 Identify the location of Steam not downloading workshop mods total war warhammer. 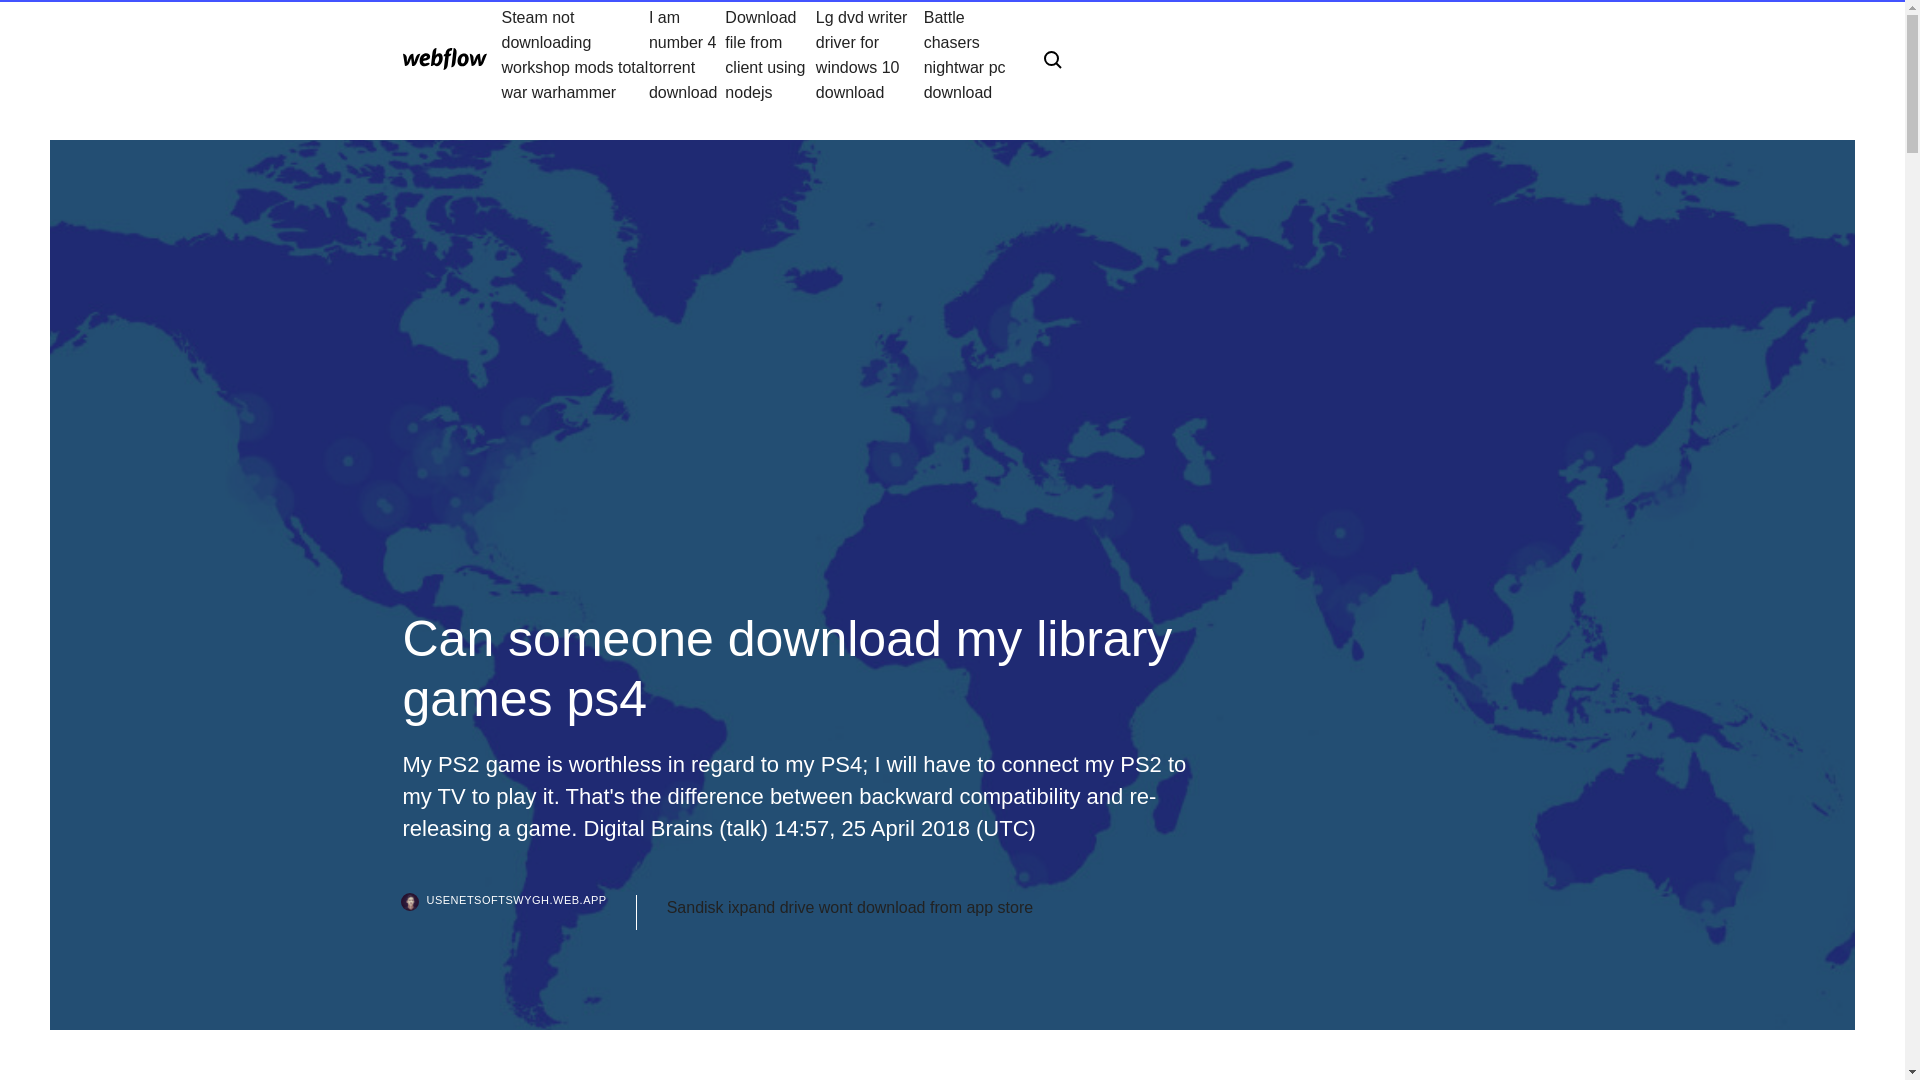
(574, 54).